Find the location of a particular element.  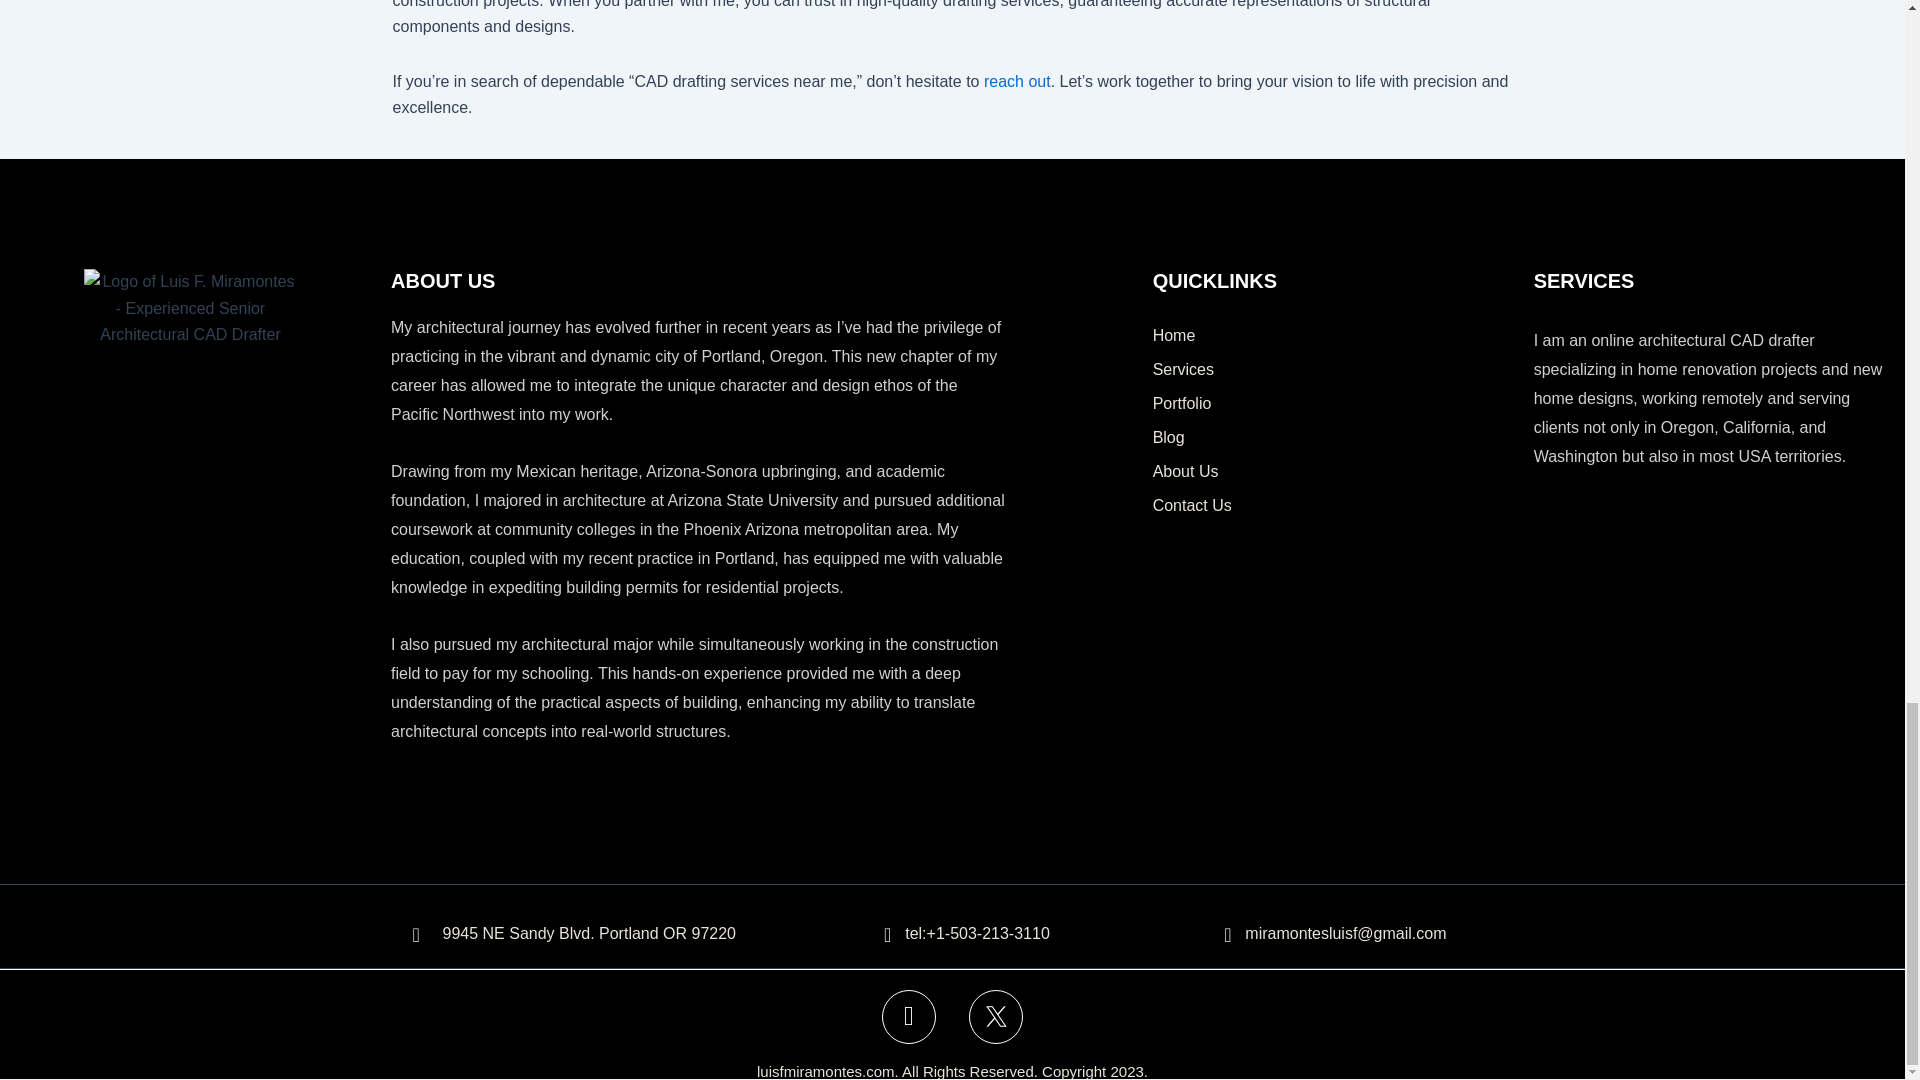

reach out is located at coordinates (1016, 81).